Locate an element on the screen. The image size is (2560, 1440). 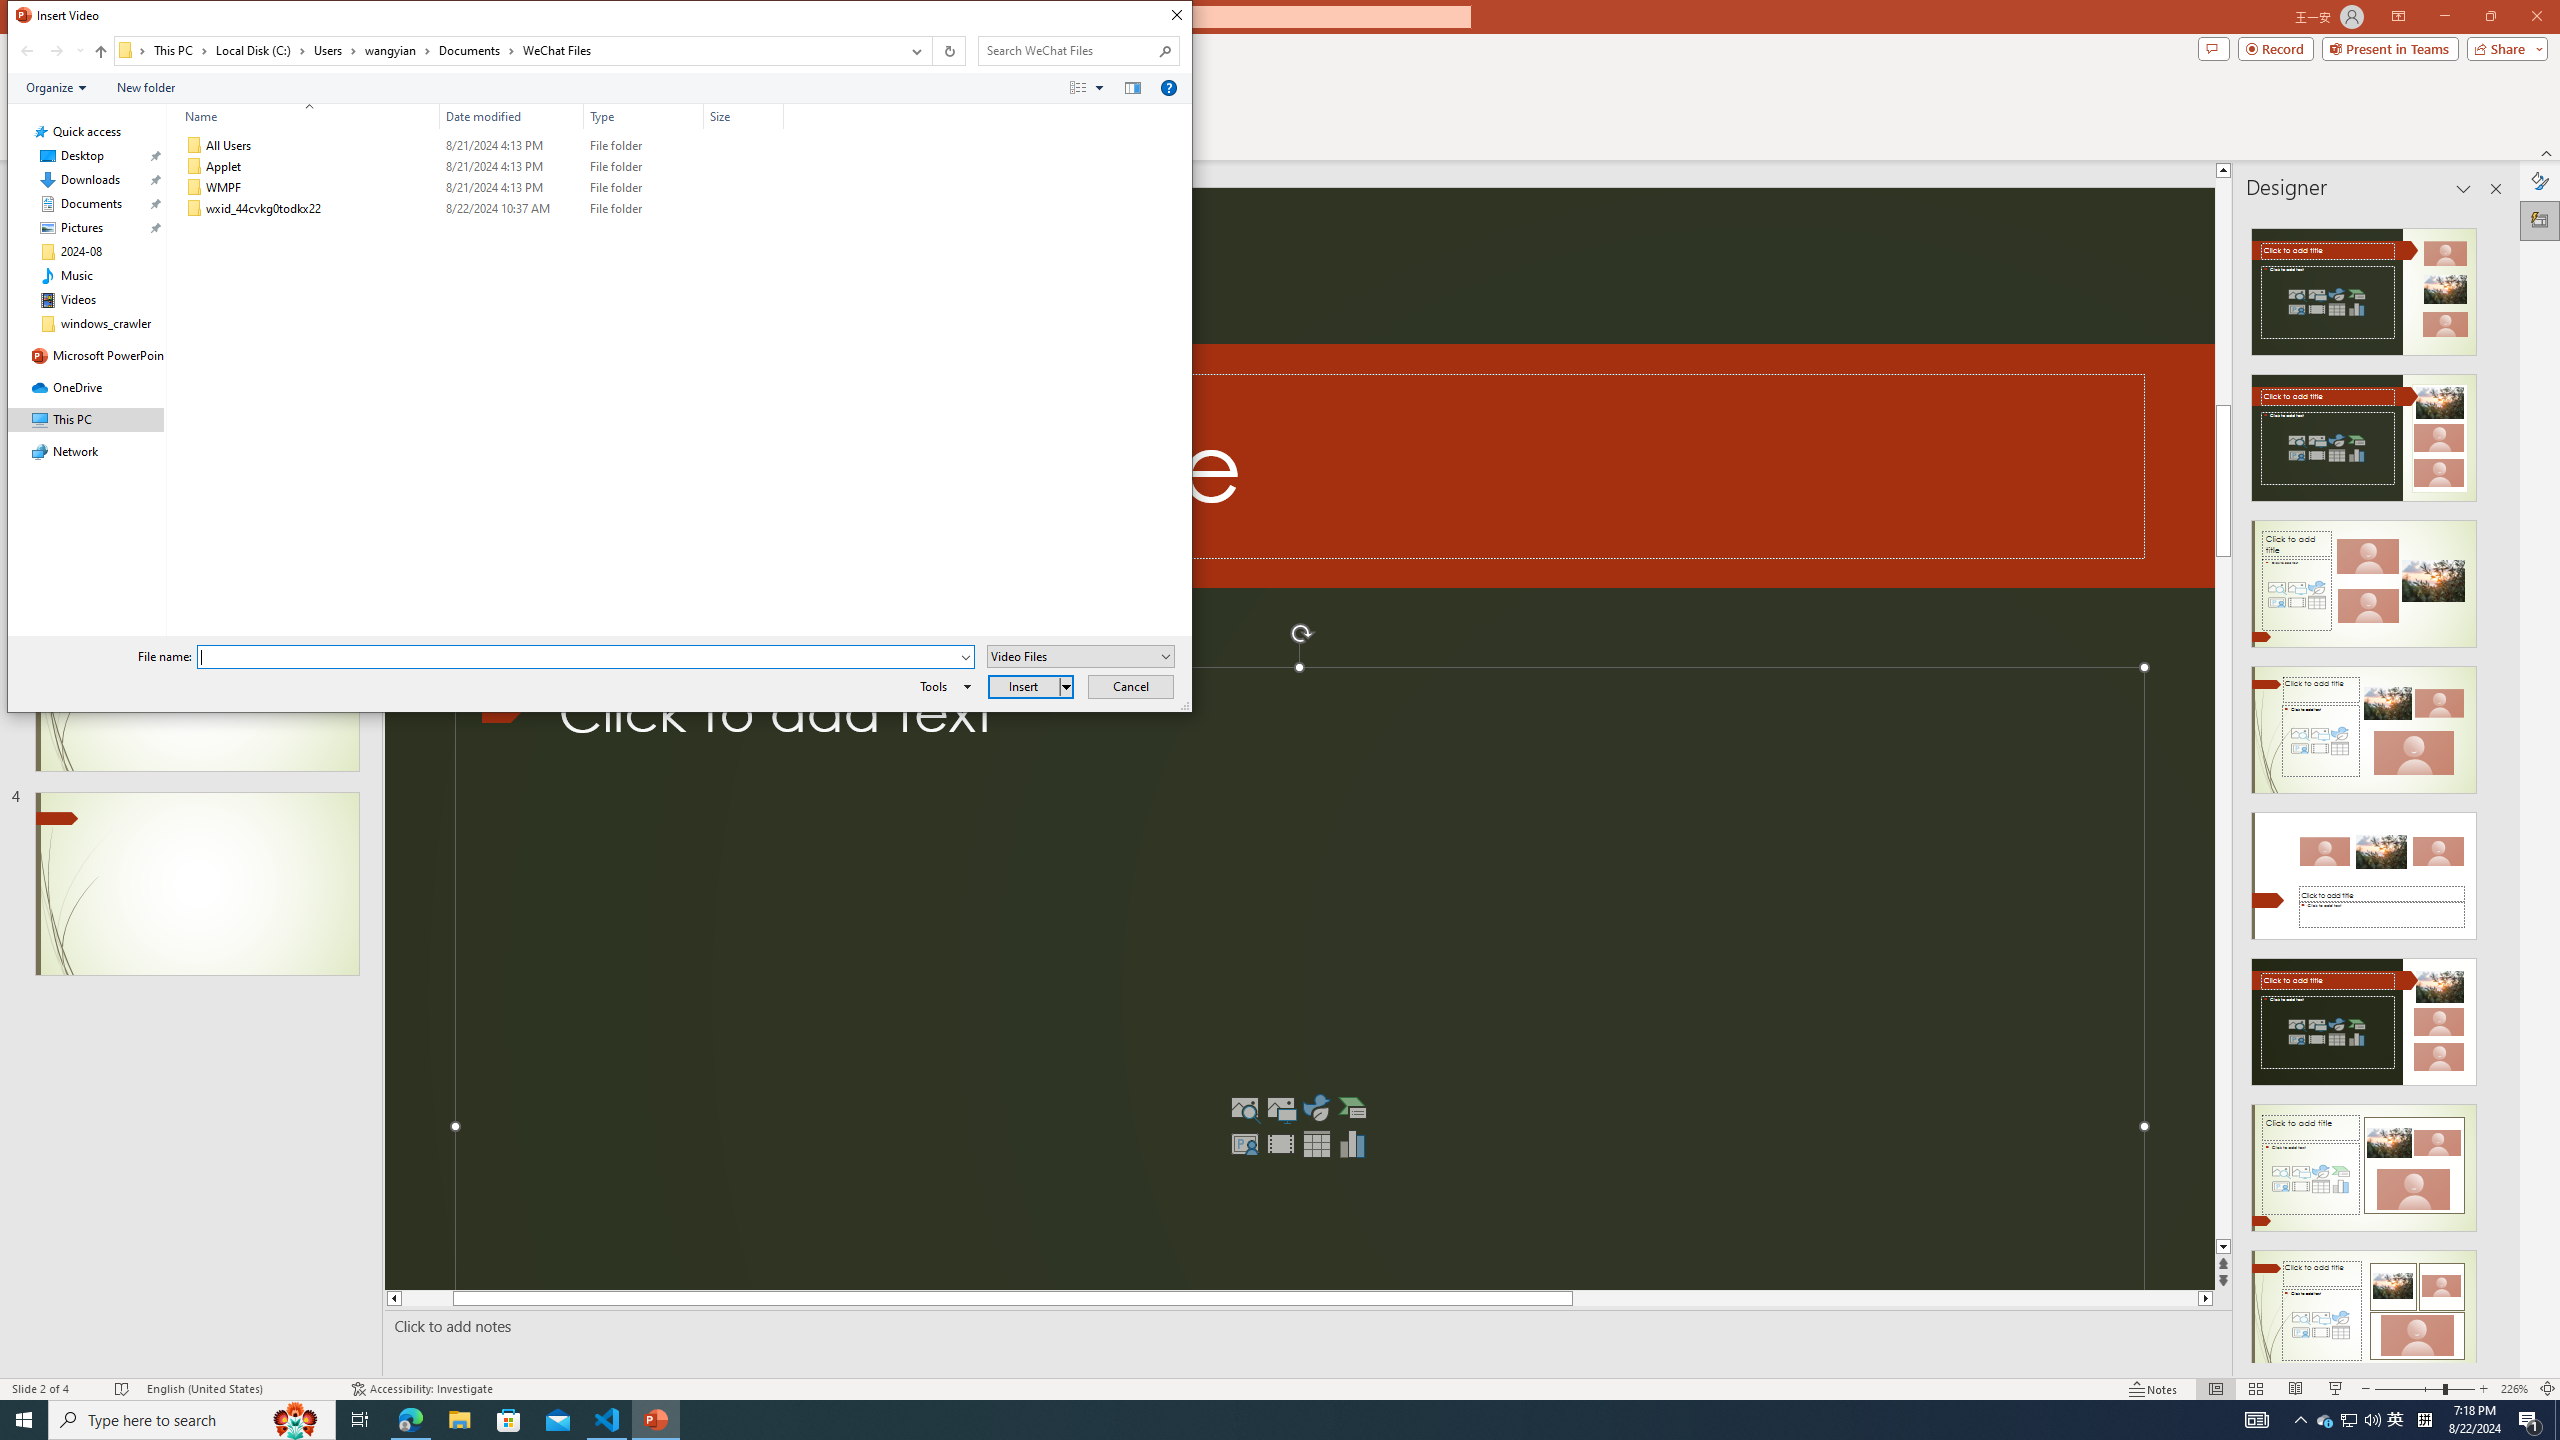
Recommended Design: Design Idea is located at coordinates (2364, 286).